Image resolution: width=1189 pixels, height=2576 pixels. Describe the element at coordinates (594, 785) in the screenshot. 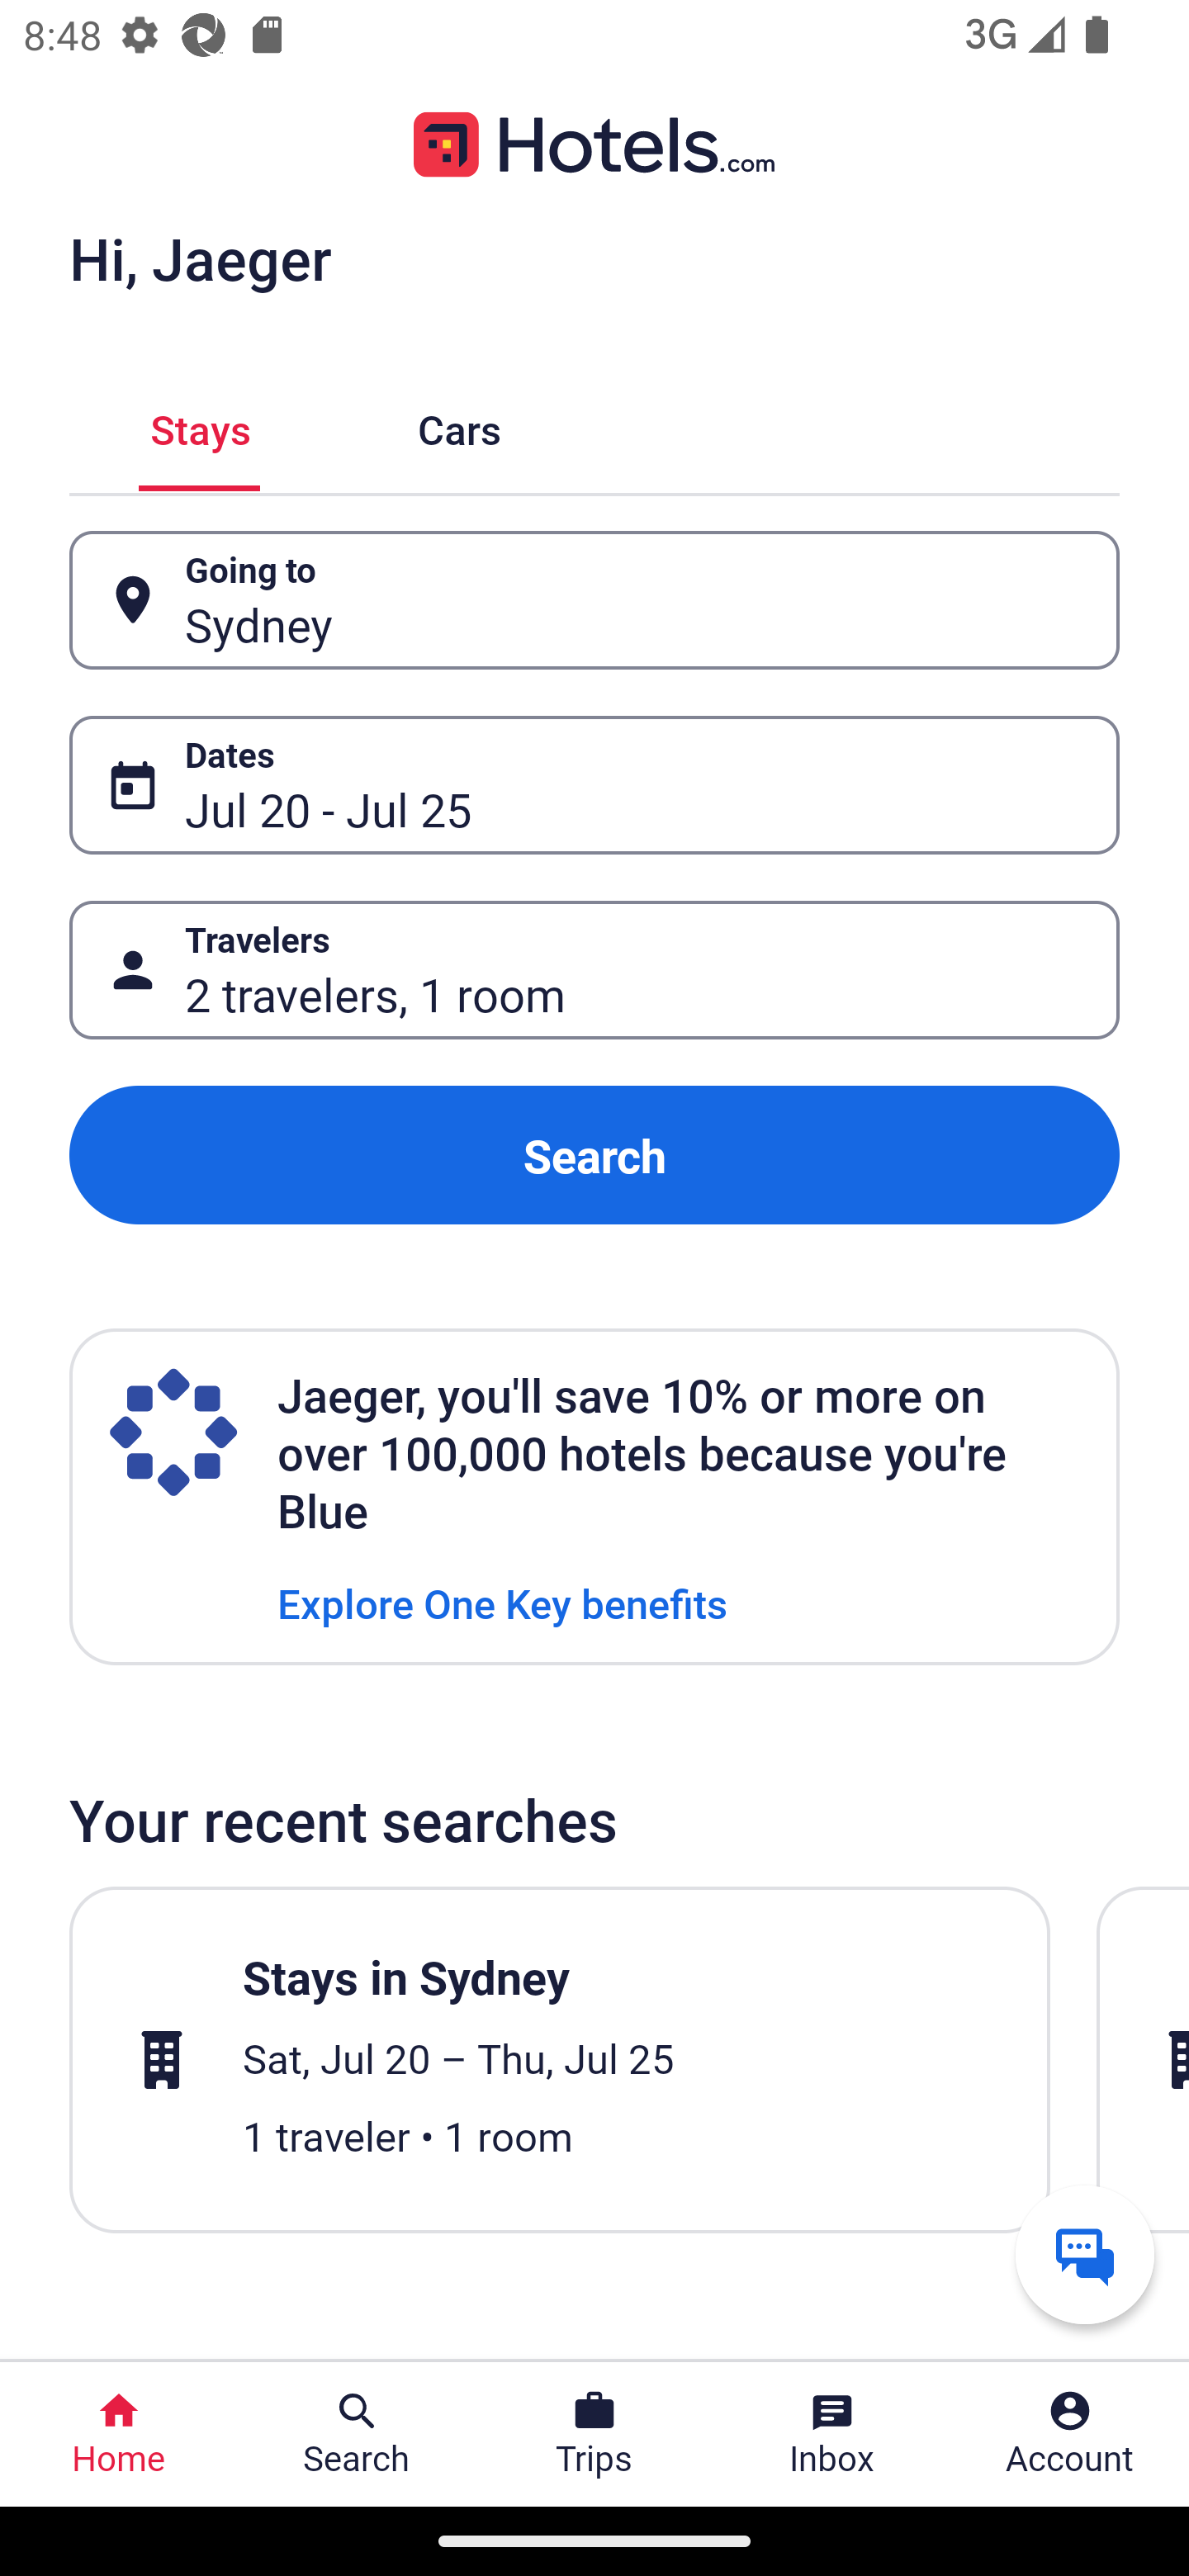

I see `Dates Button Jul 20 - Jul 25` at that location.